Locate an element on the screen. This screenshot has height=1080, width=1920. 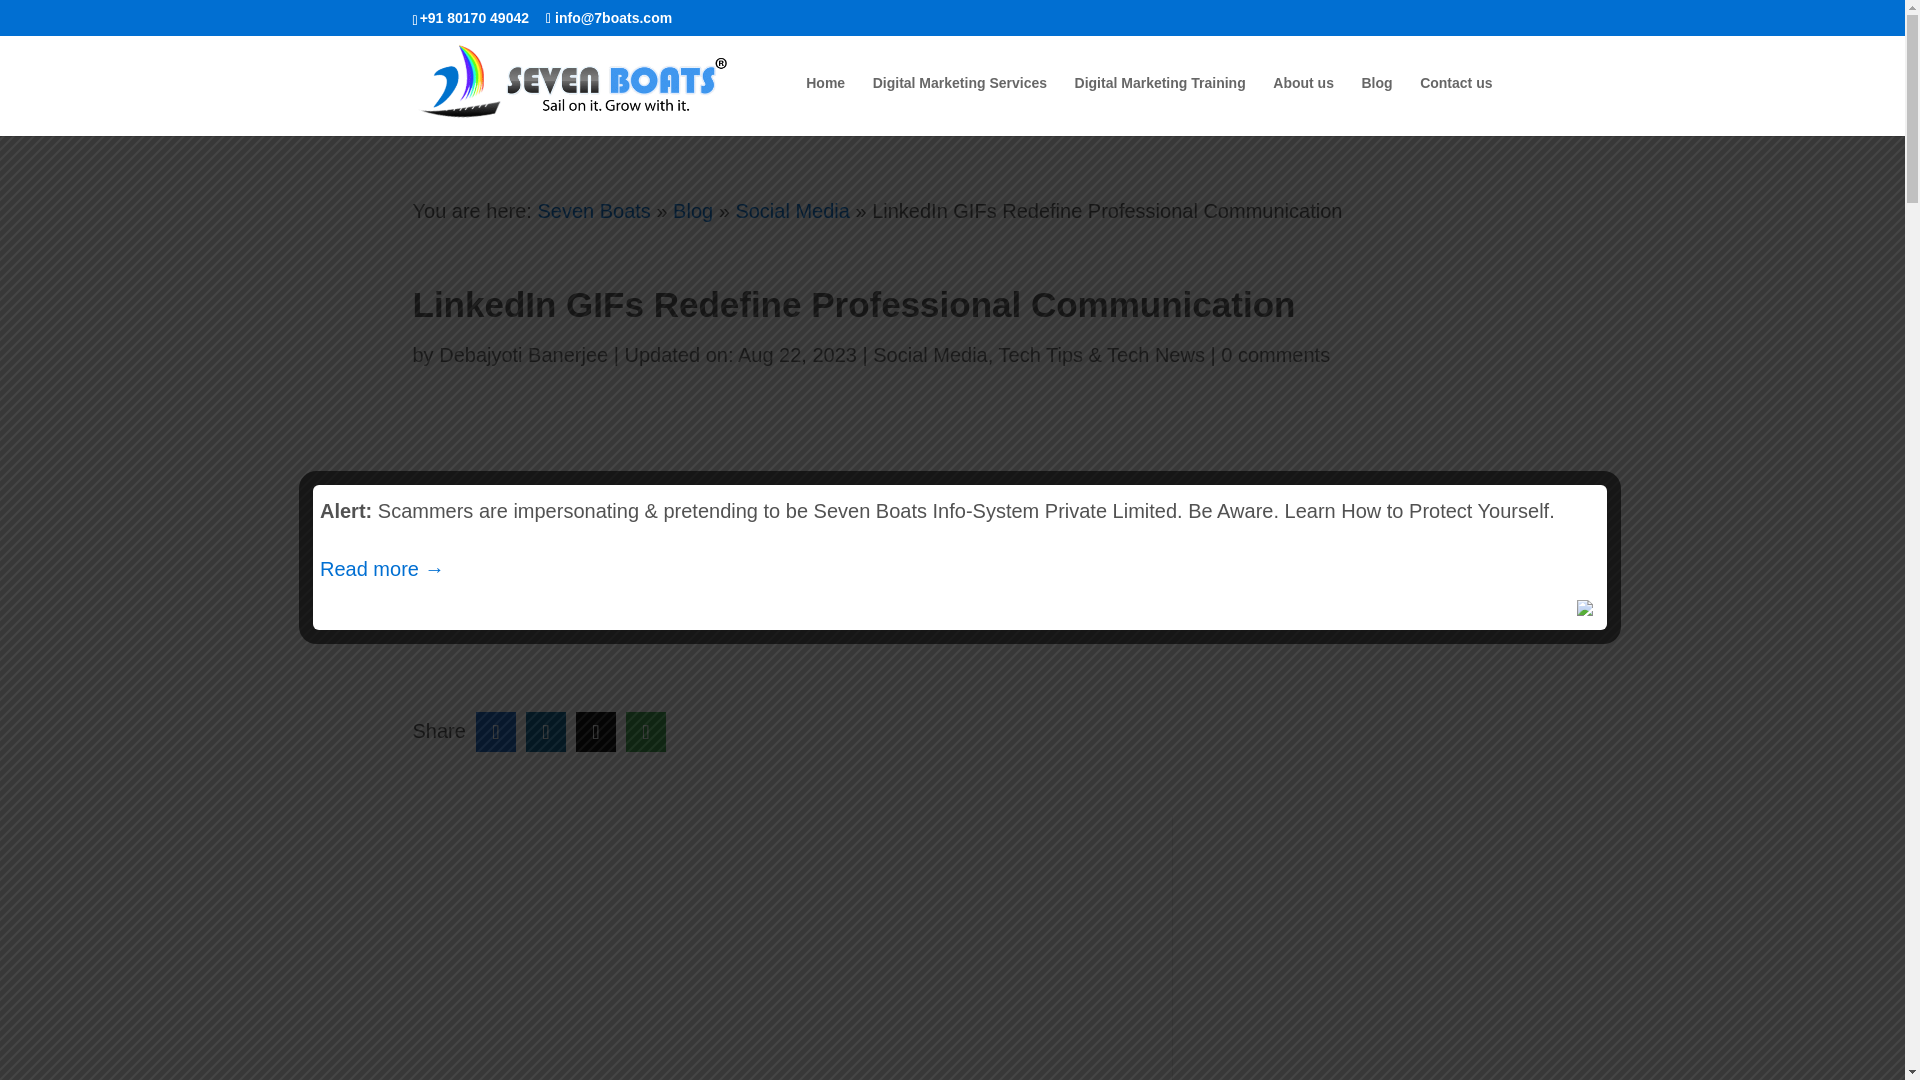
Seven Boats is located at coordinates (594, 210).